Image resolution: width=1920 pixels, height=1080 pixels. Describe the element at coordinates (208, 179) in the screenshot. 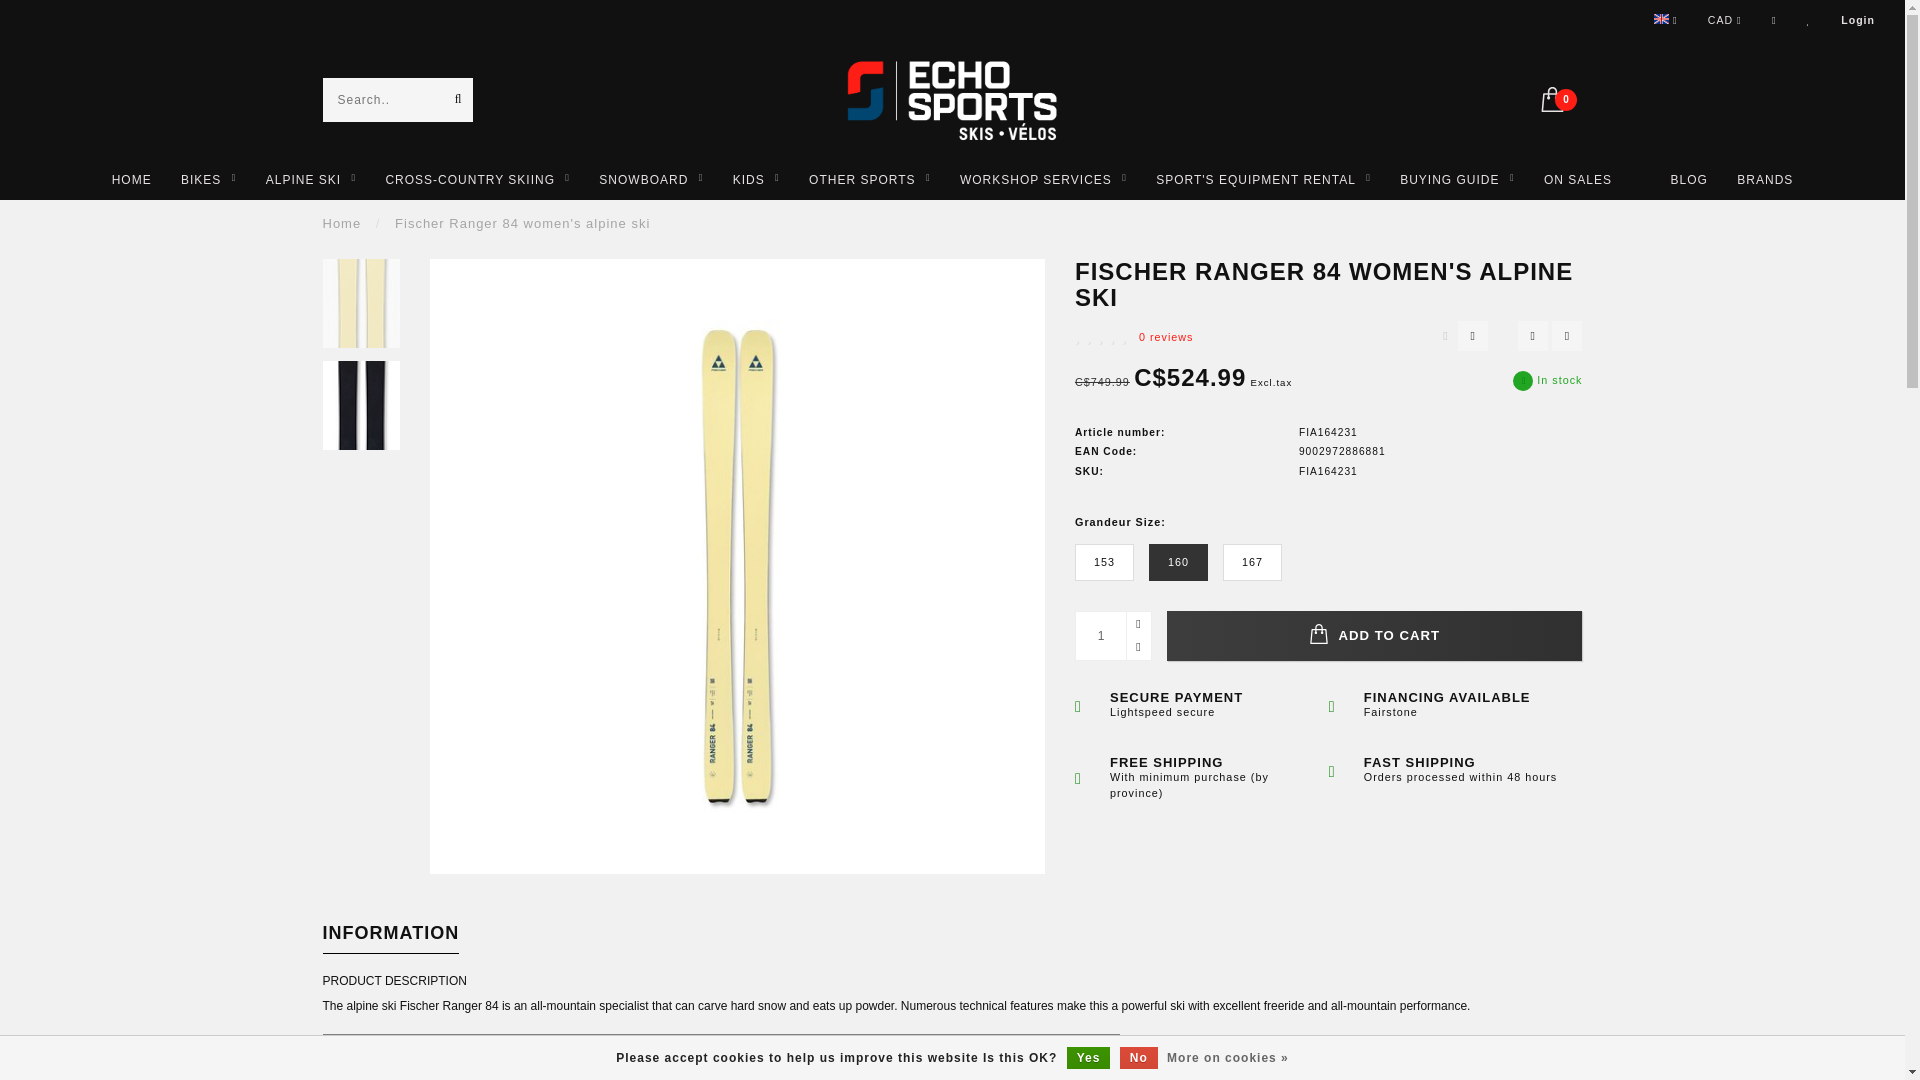

I see `BIKES` at that location.